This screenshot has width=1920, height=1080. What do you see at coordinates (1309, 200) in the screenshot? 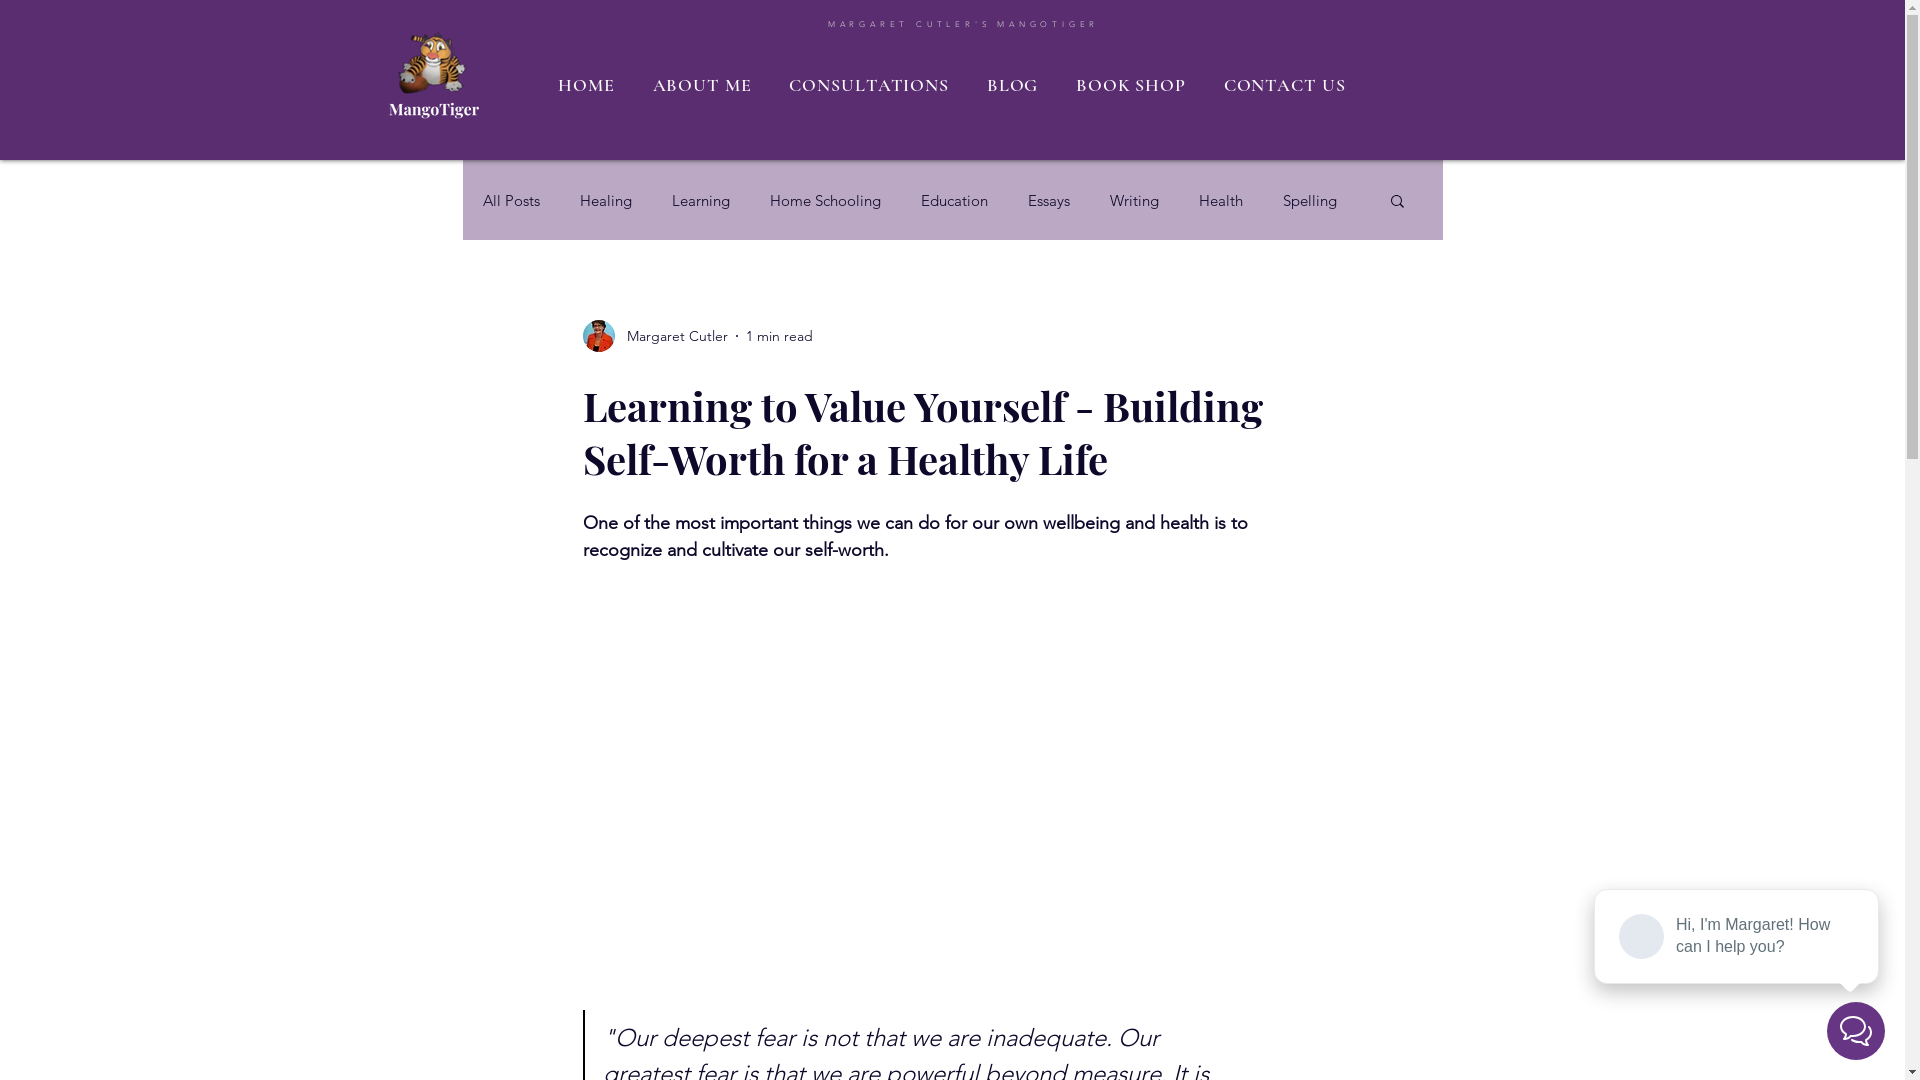
I see `Spelling` at bounding box center [1309, 200].